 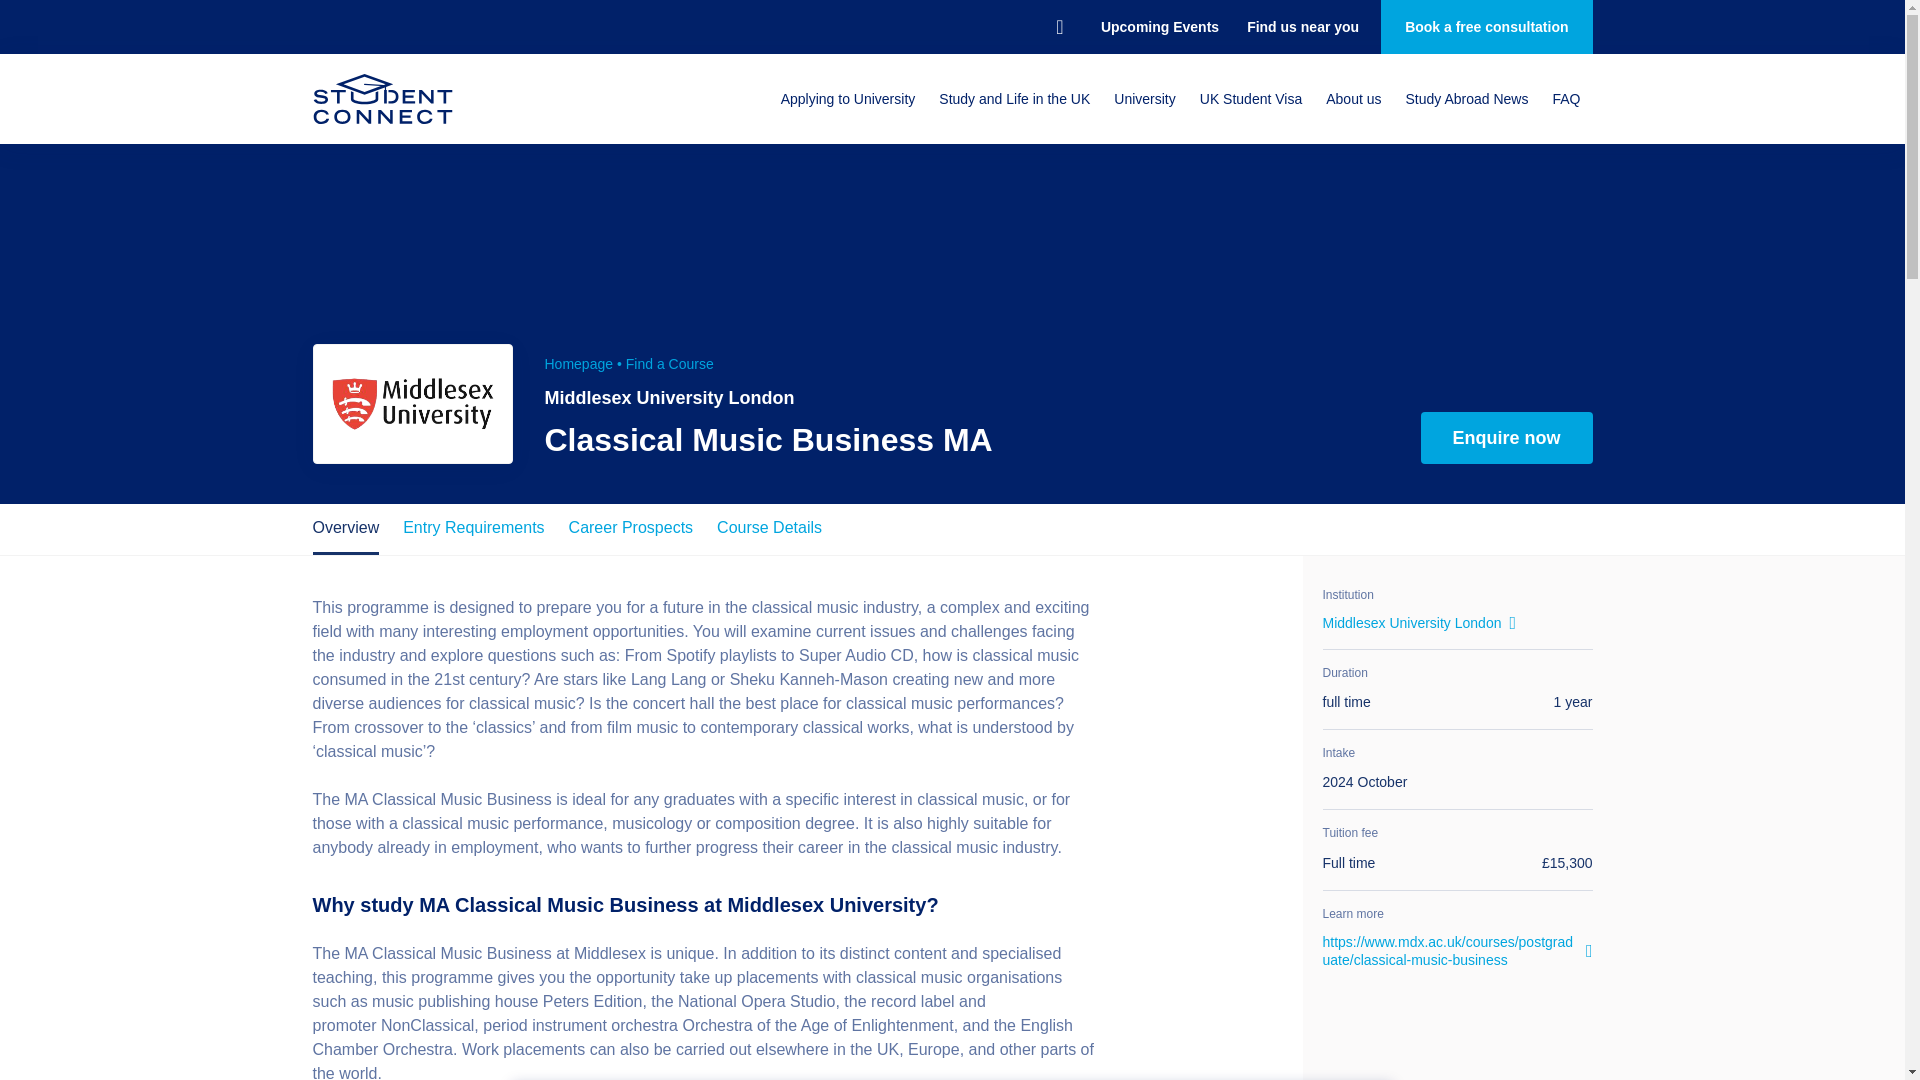 I want to click on Study and Life in the UK, so click(x=1014, y=98).